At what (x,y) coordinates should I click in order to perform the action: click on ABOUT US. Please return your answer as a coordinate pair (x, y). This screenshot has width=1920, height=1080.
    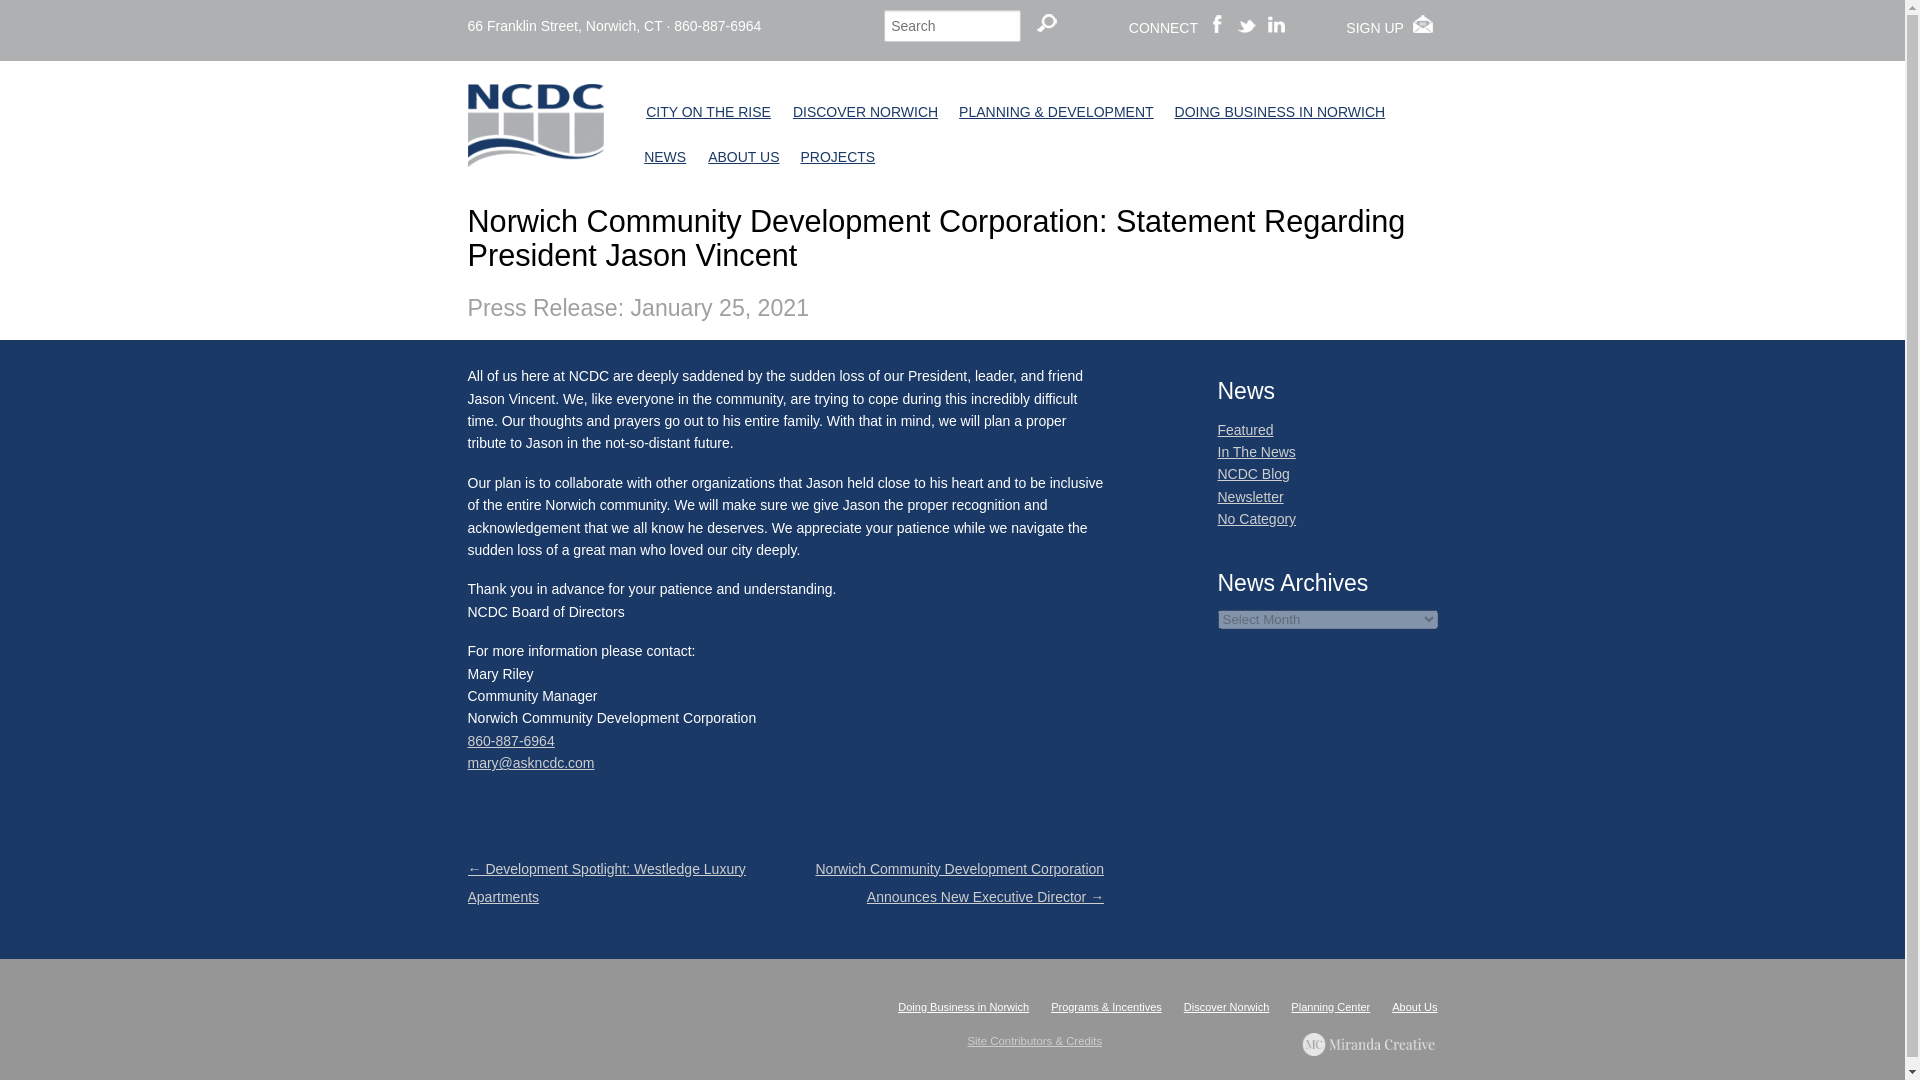
    Looking at the image, I should click on (742, 158).